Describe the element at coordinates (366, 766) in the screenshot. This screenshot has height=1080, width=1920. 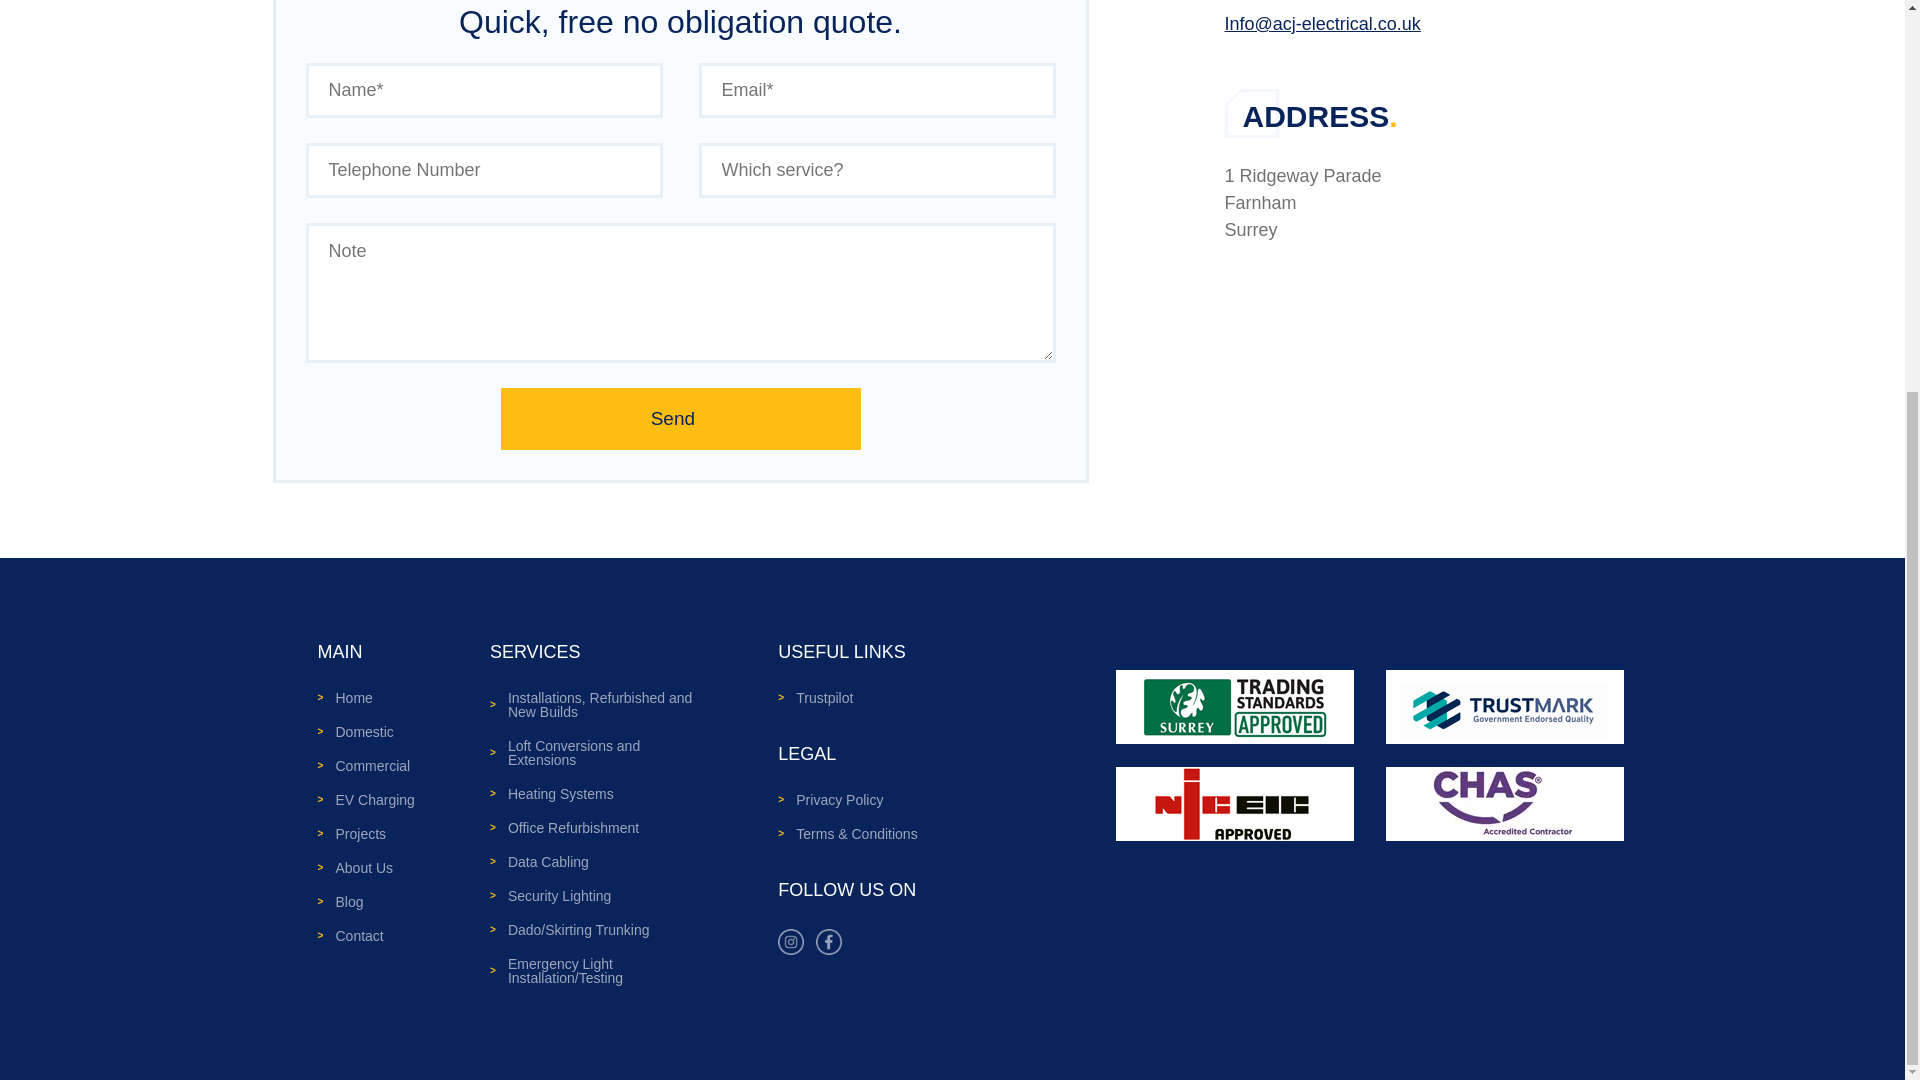
I see `Commercial` at that location.